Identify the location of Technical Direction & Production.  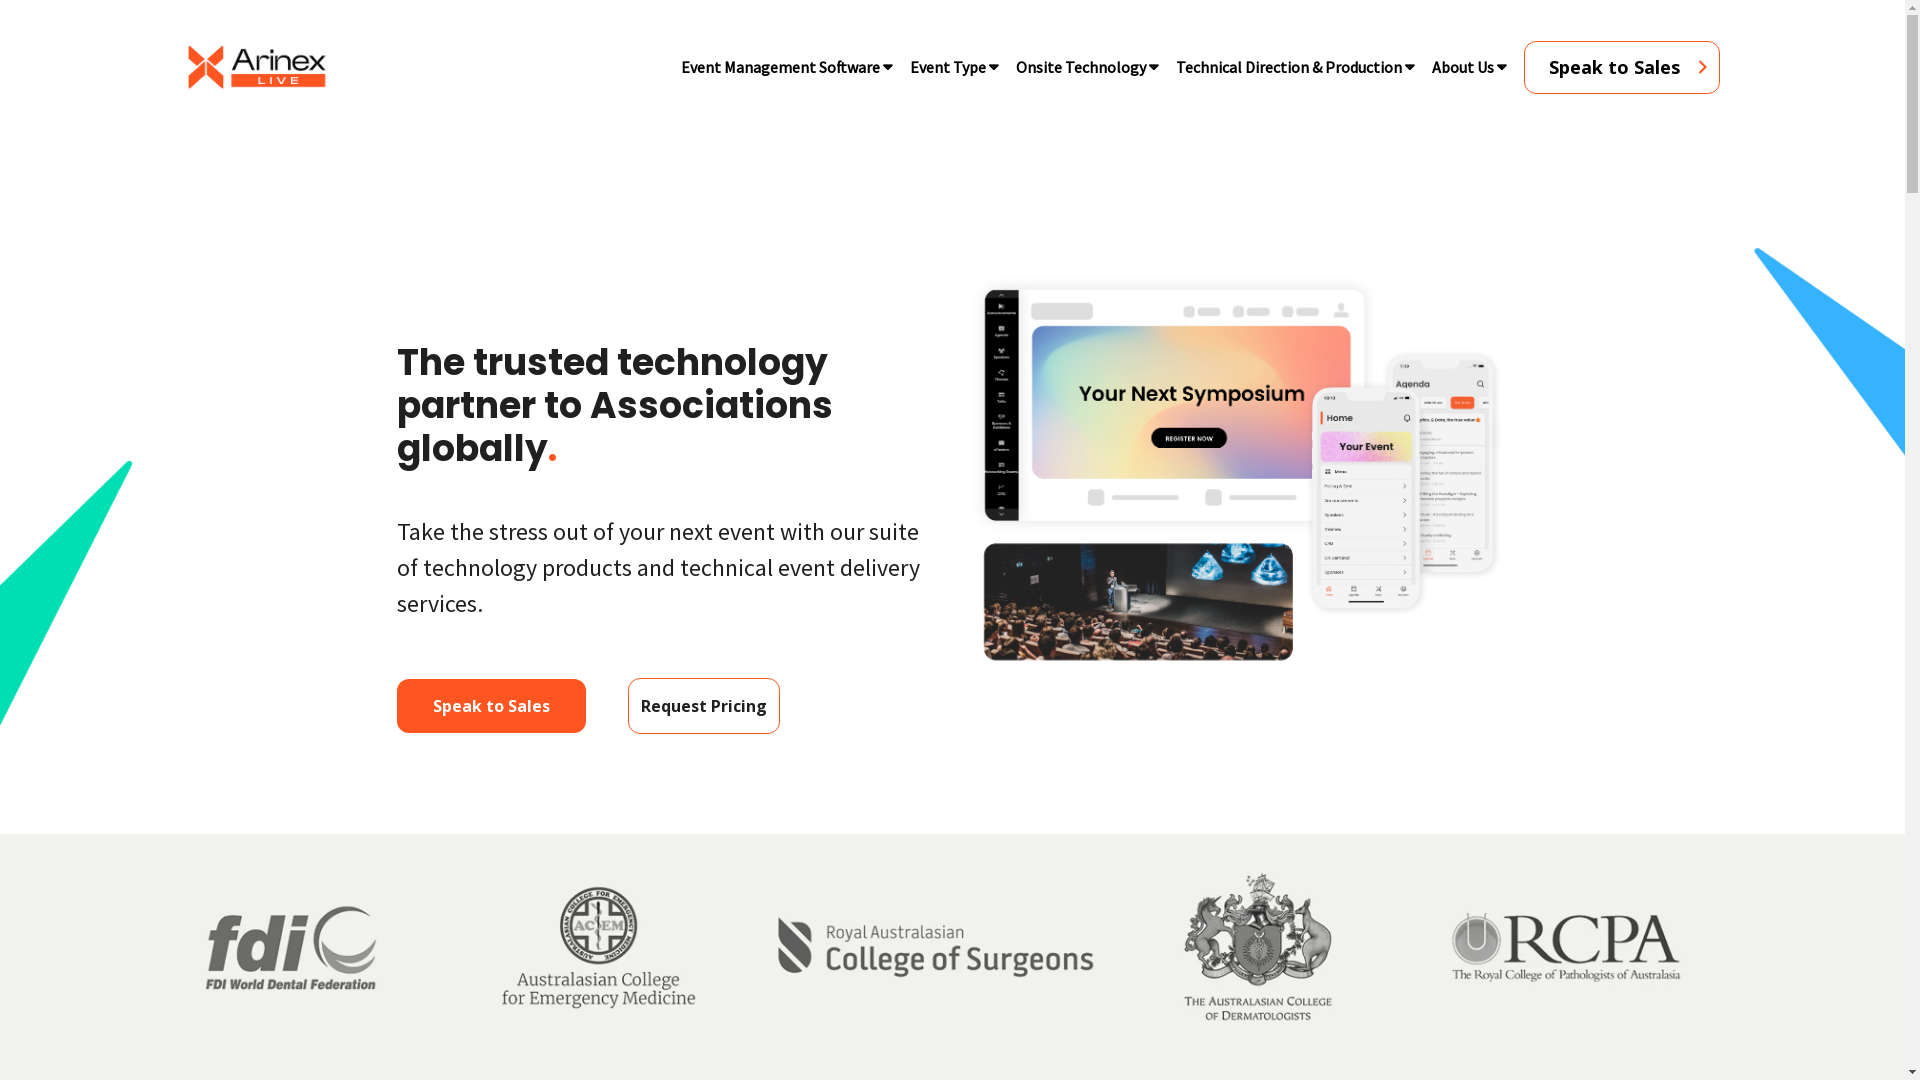
(1288, 67).